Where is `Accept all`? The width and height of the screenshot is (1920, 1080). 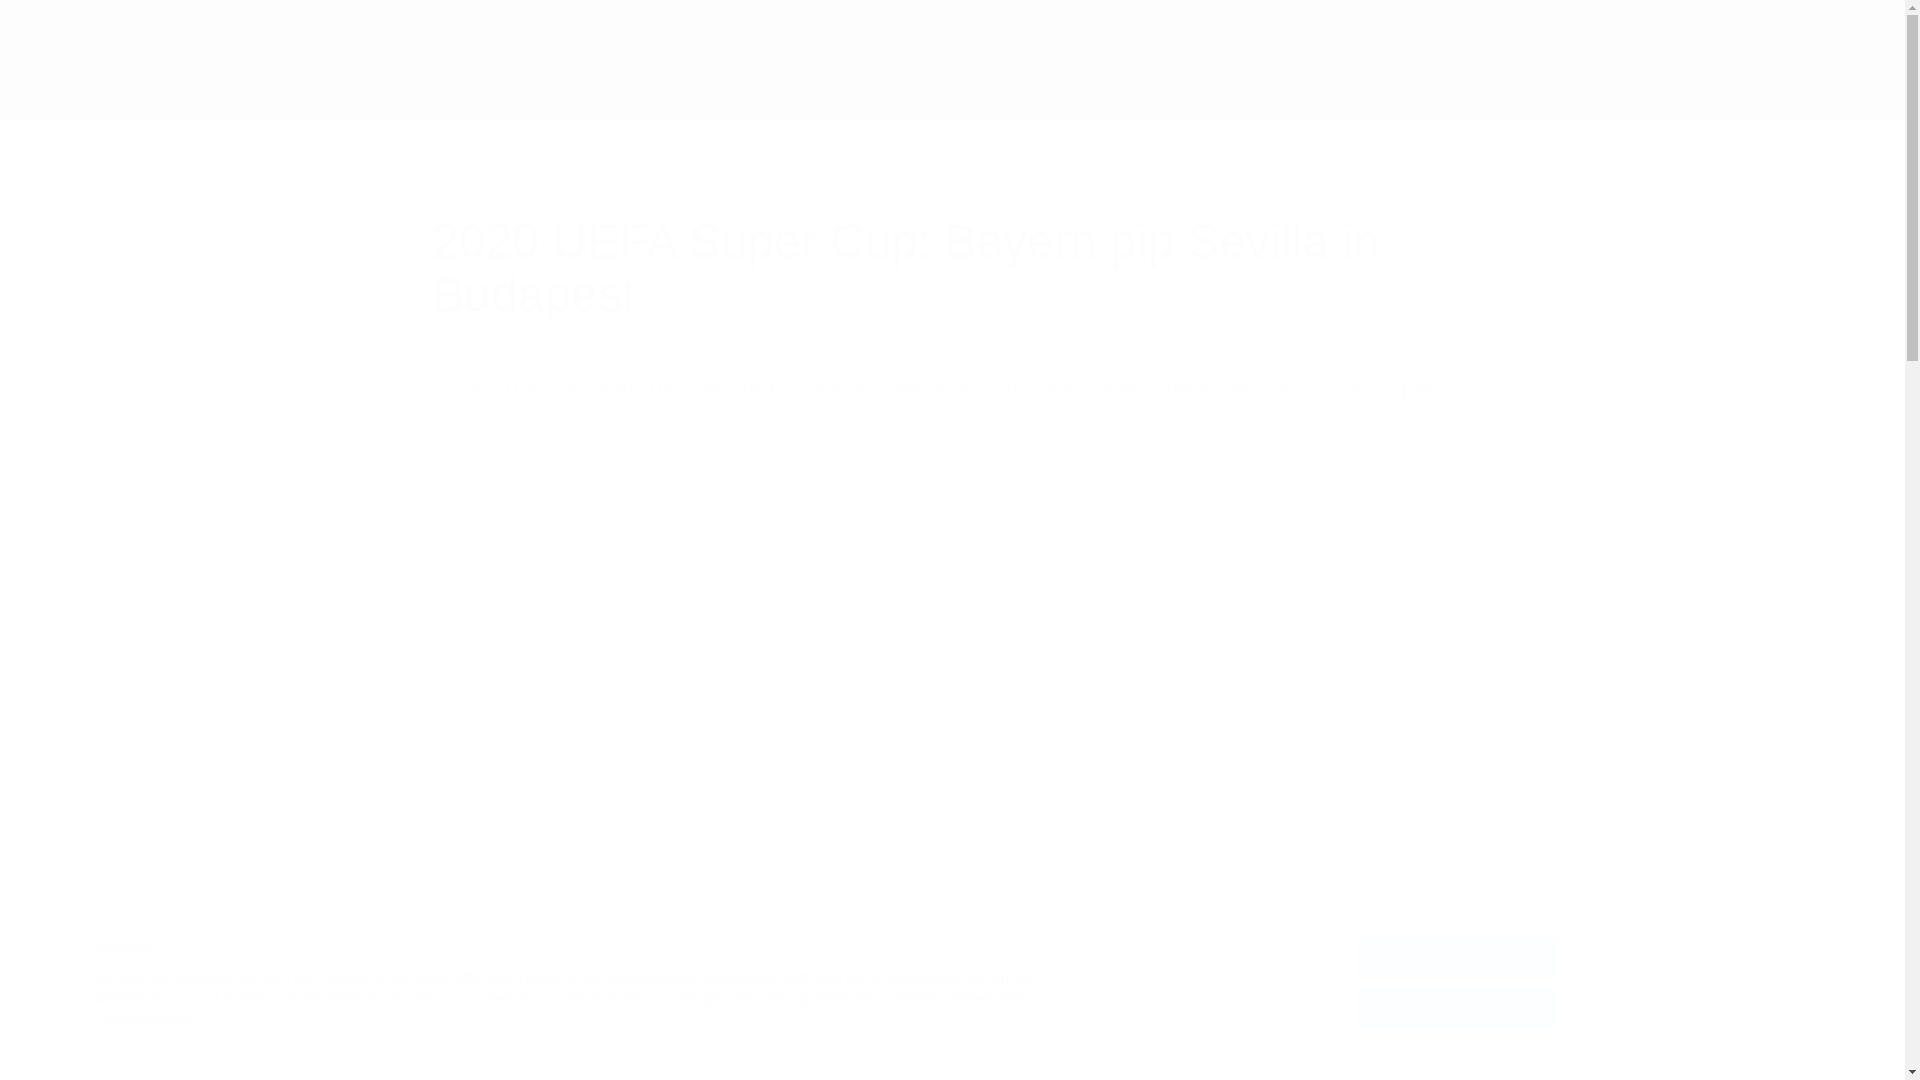 Accept all is located at coordinates (1457, 967).